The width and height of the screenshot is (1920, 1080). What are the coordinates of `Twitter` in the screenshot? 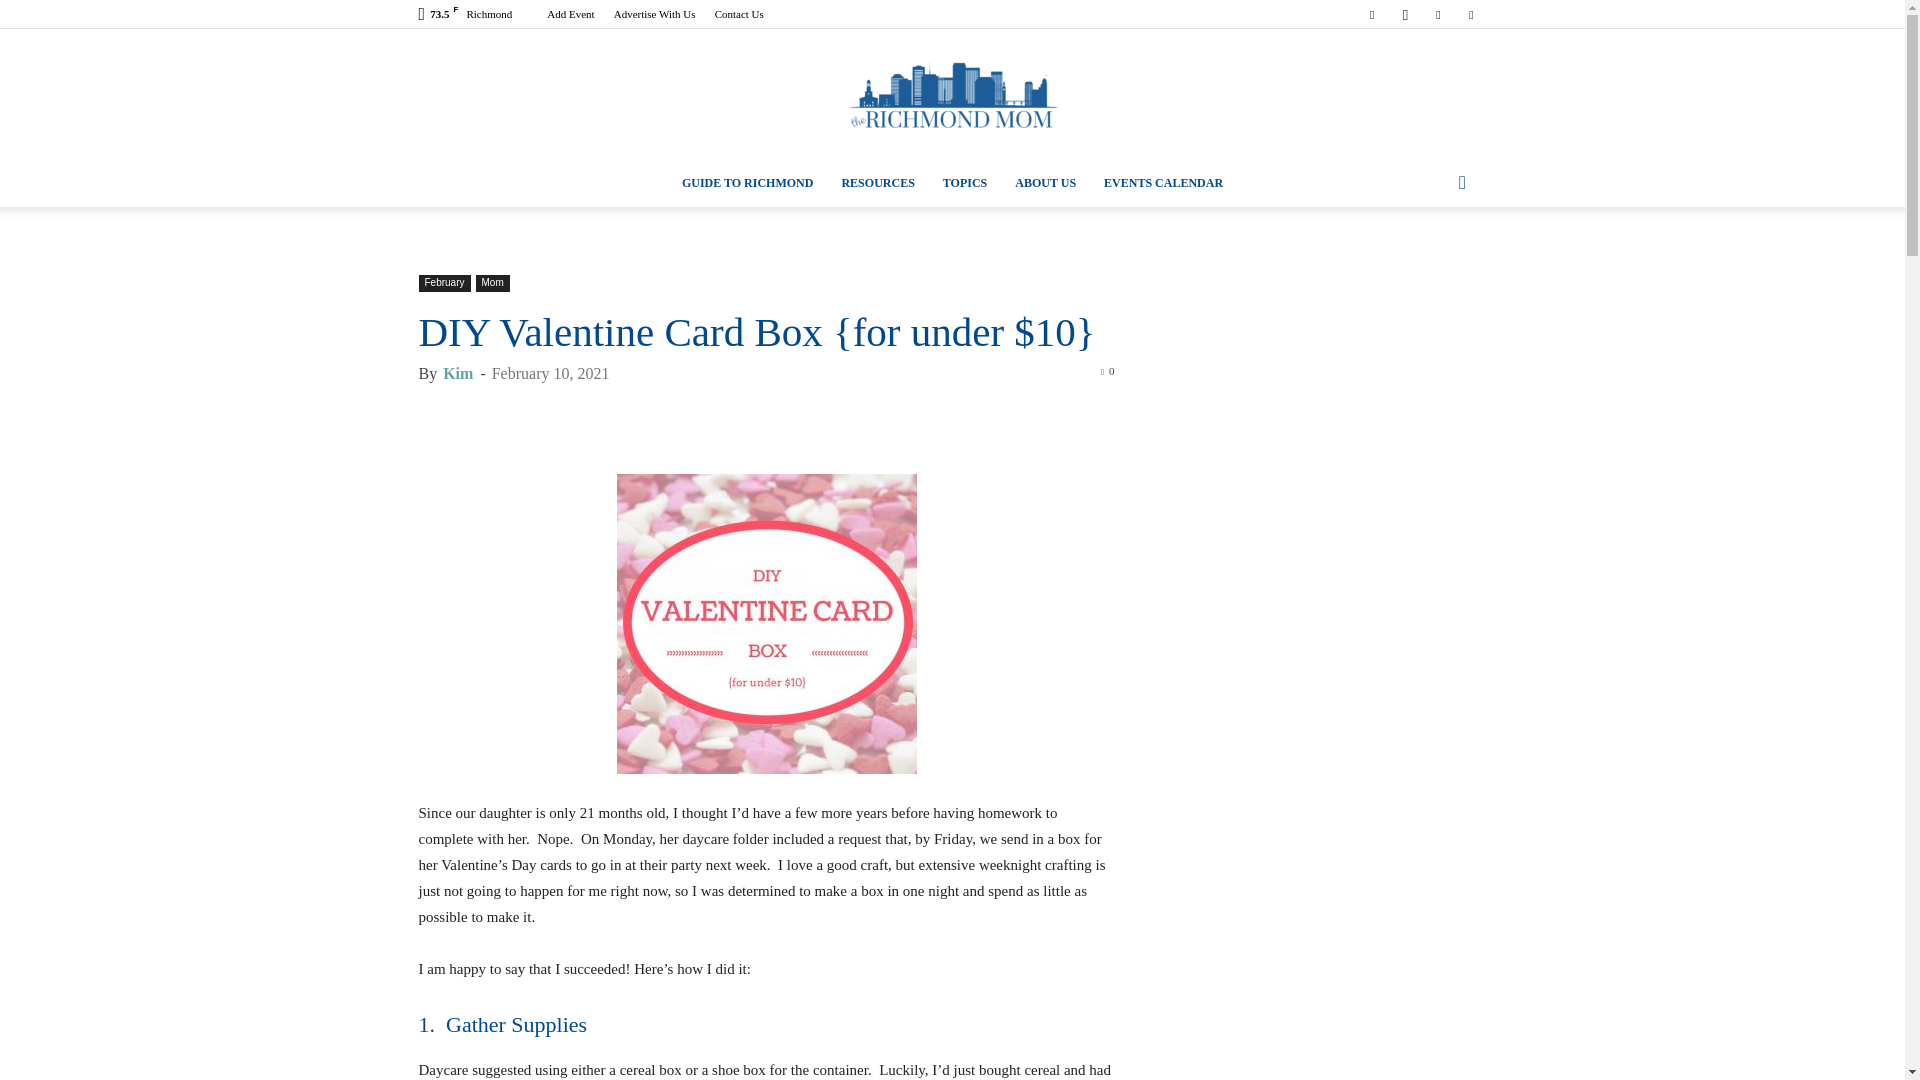 It's located at (1470, 14).